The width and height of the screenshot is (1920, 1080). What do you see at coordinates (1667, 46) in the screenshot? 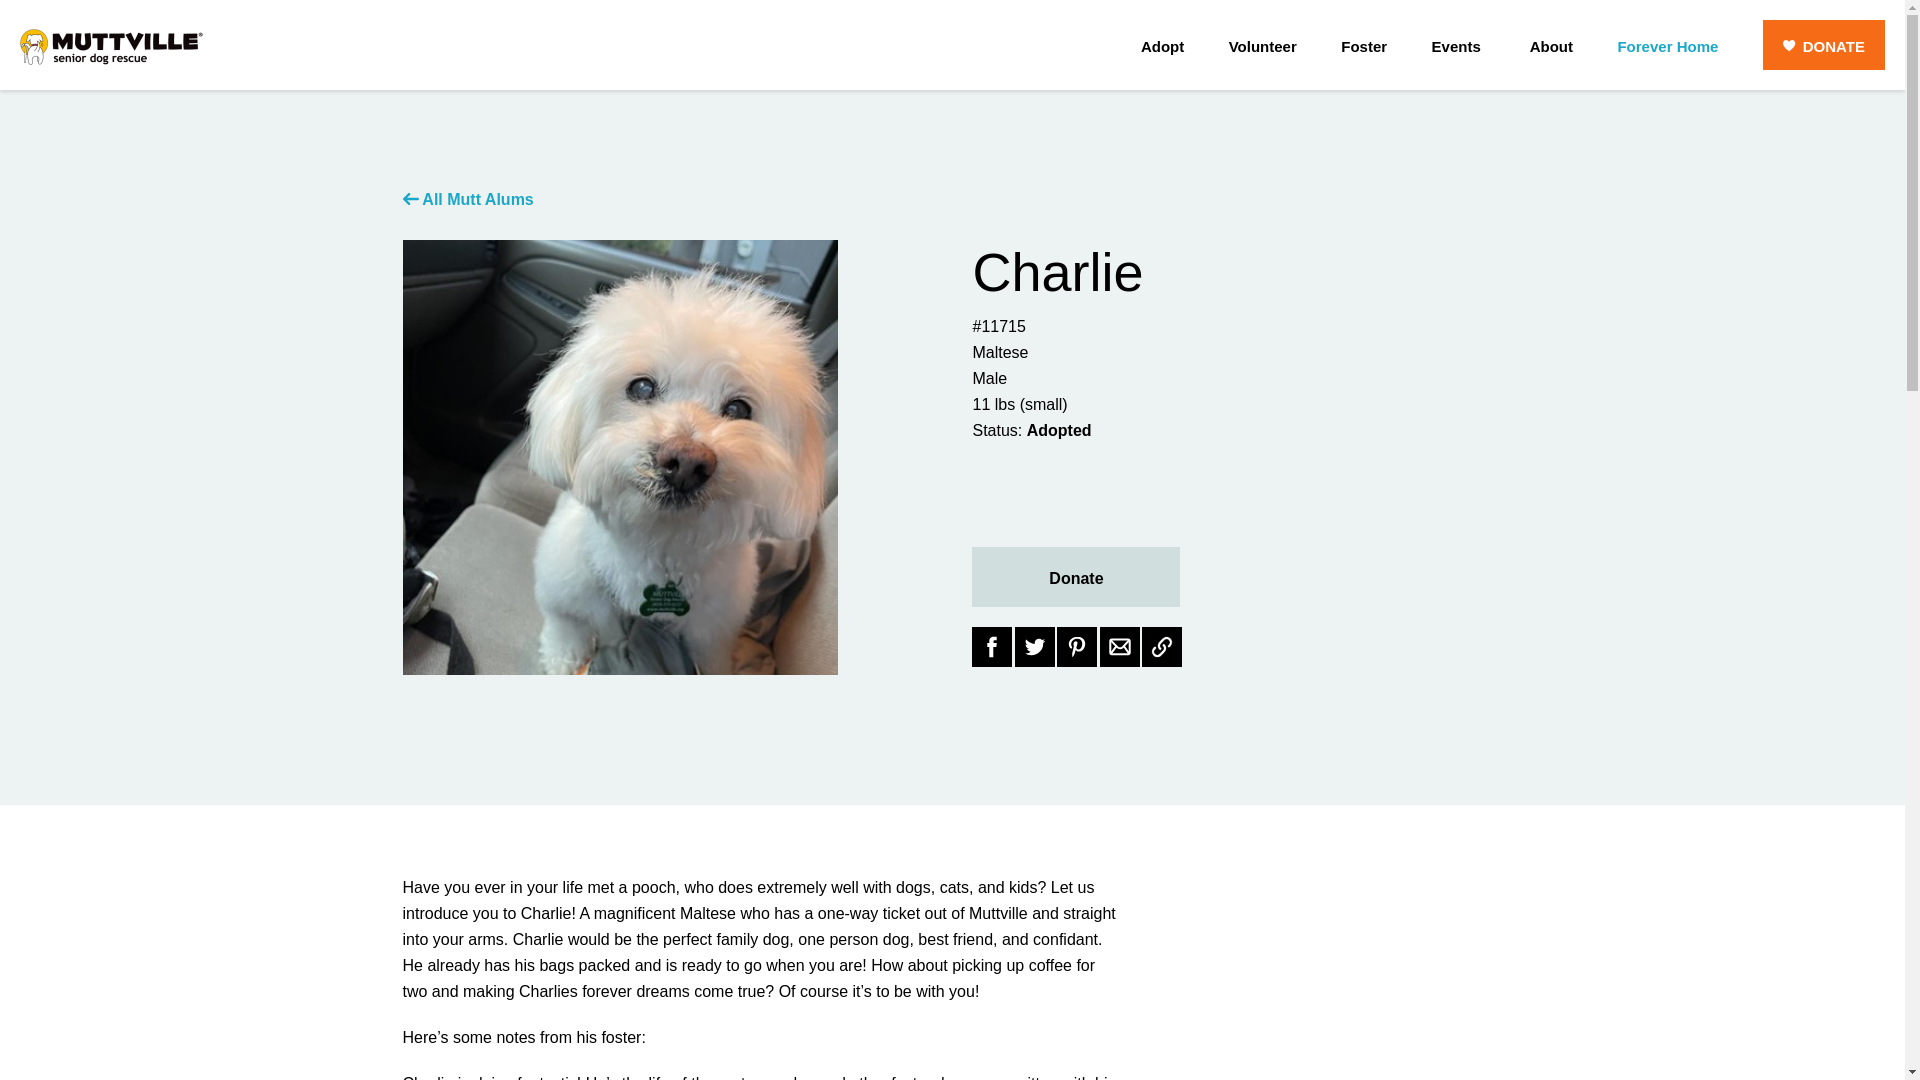
I see `Forever Home` at bounding box center [1667, 46].